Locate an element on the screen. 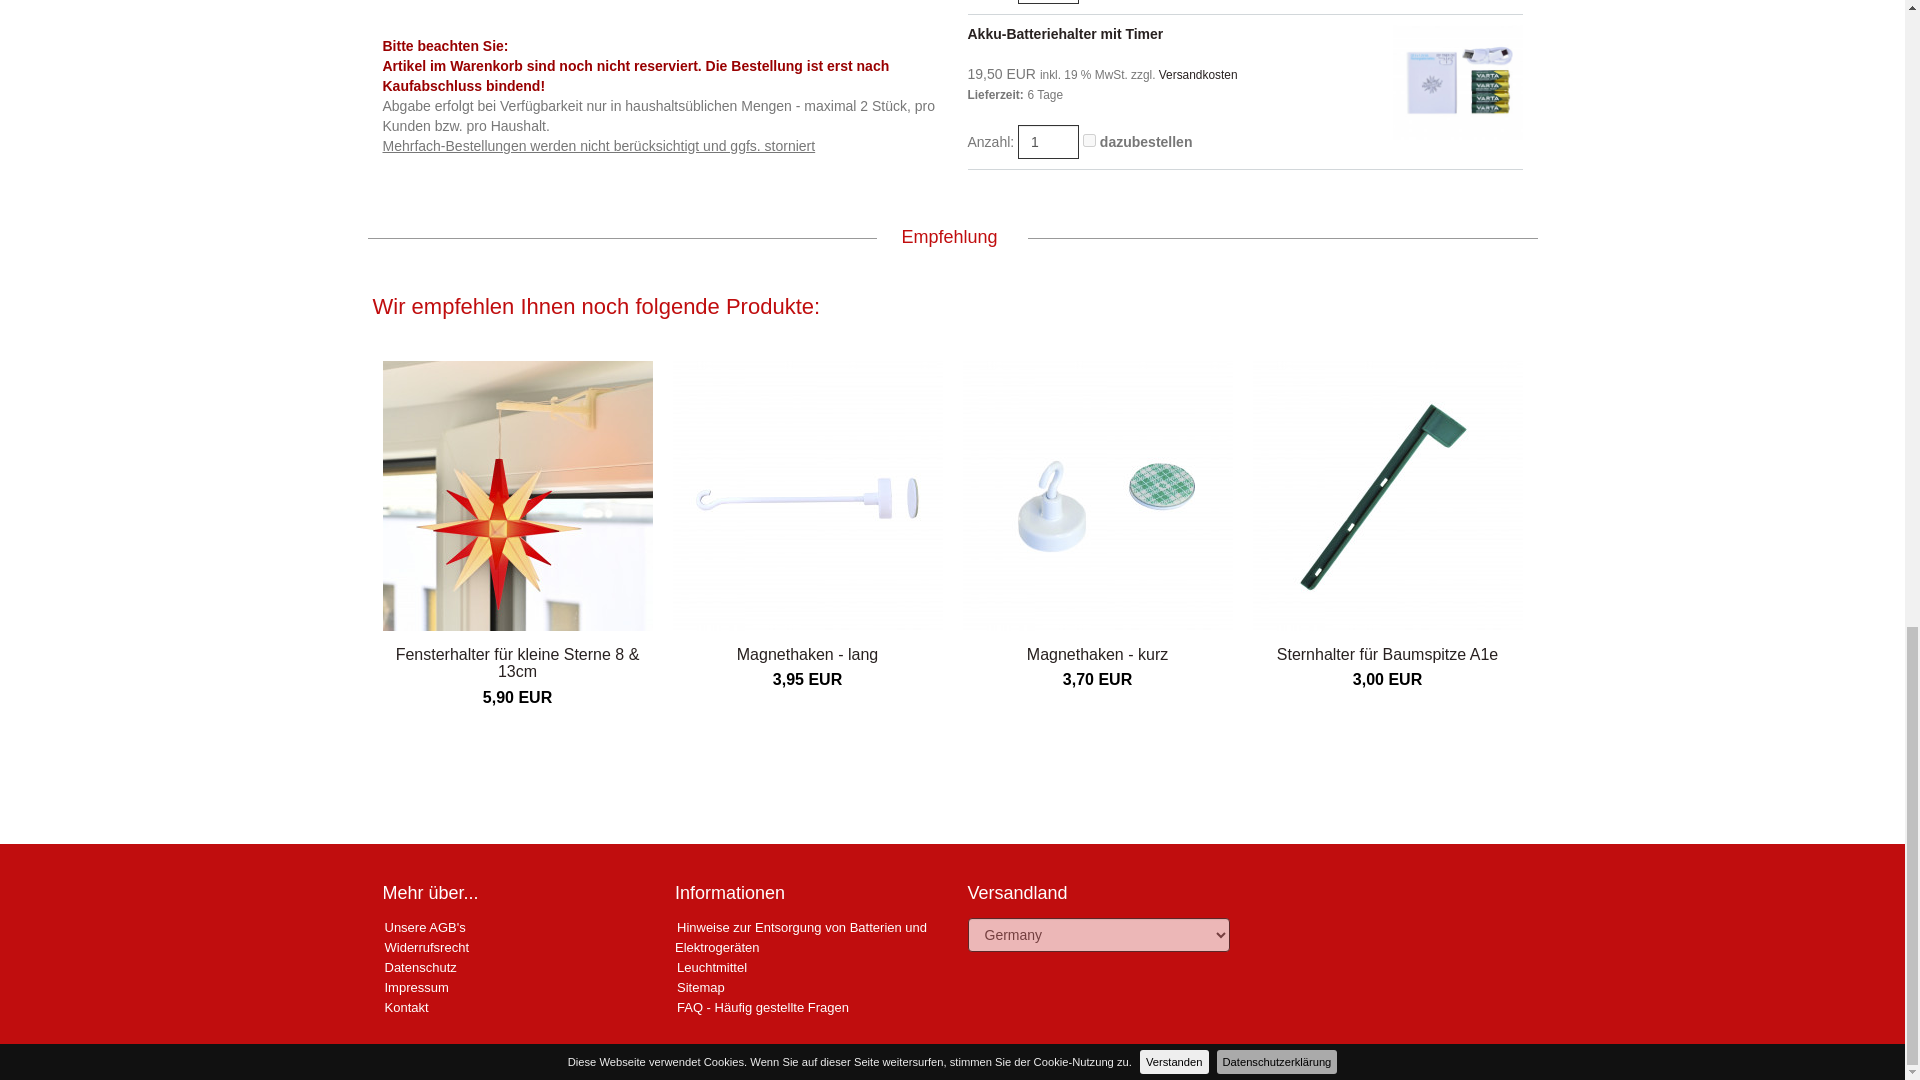 The height and width of the screenshot is (1080, 1920). 1 is located at coordinates (1048, 142).